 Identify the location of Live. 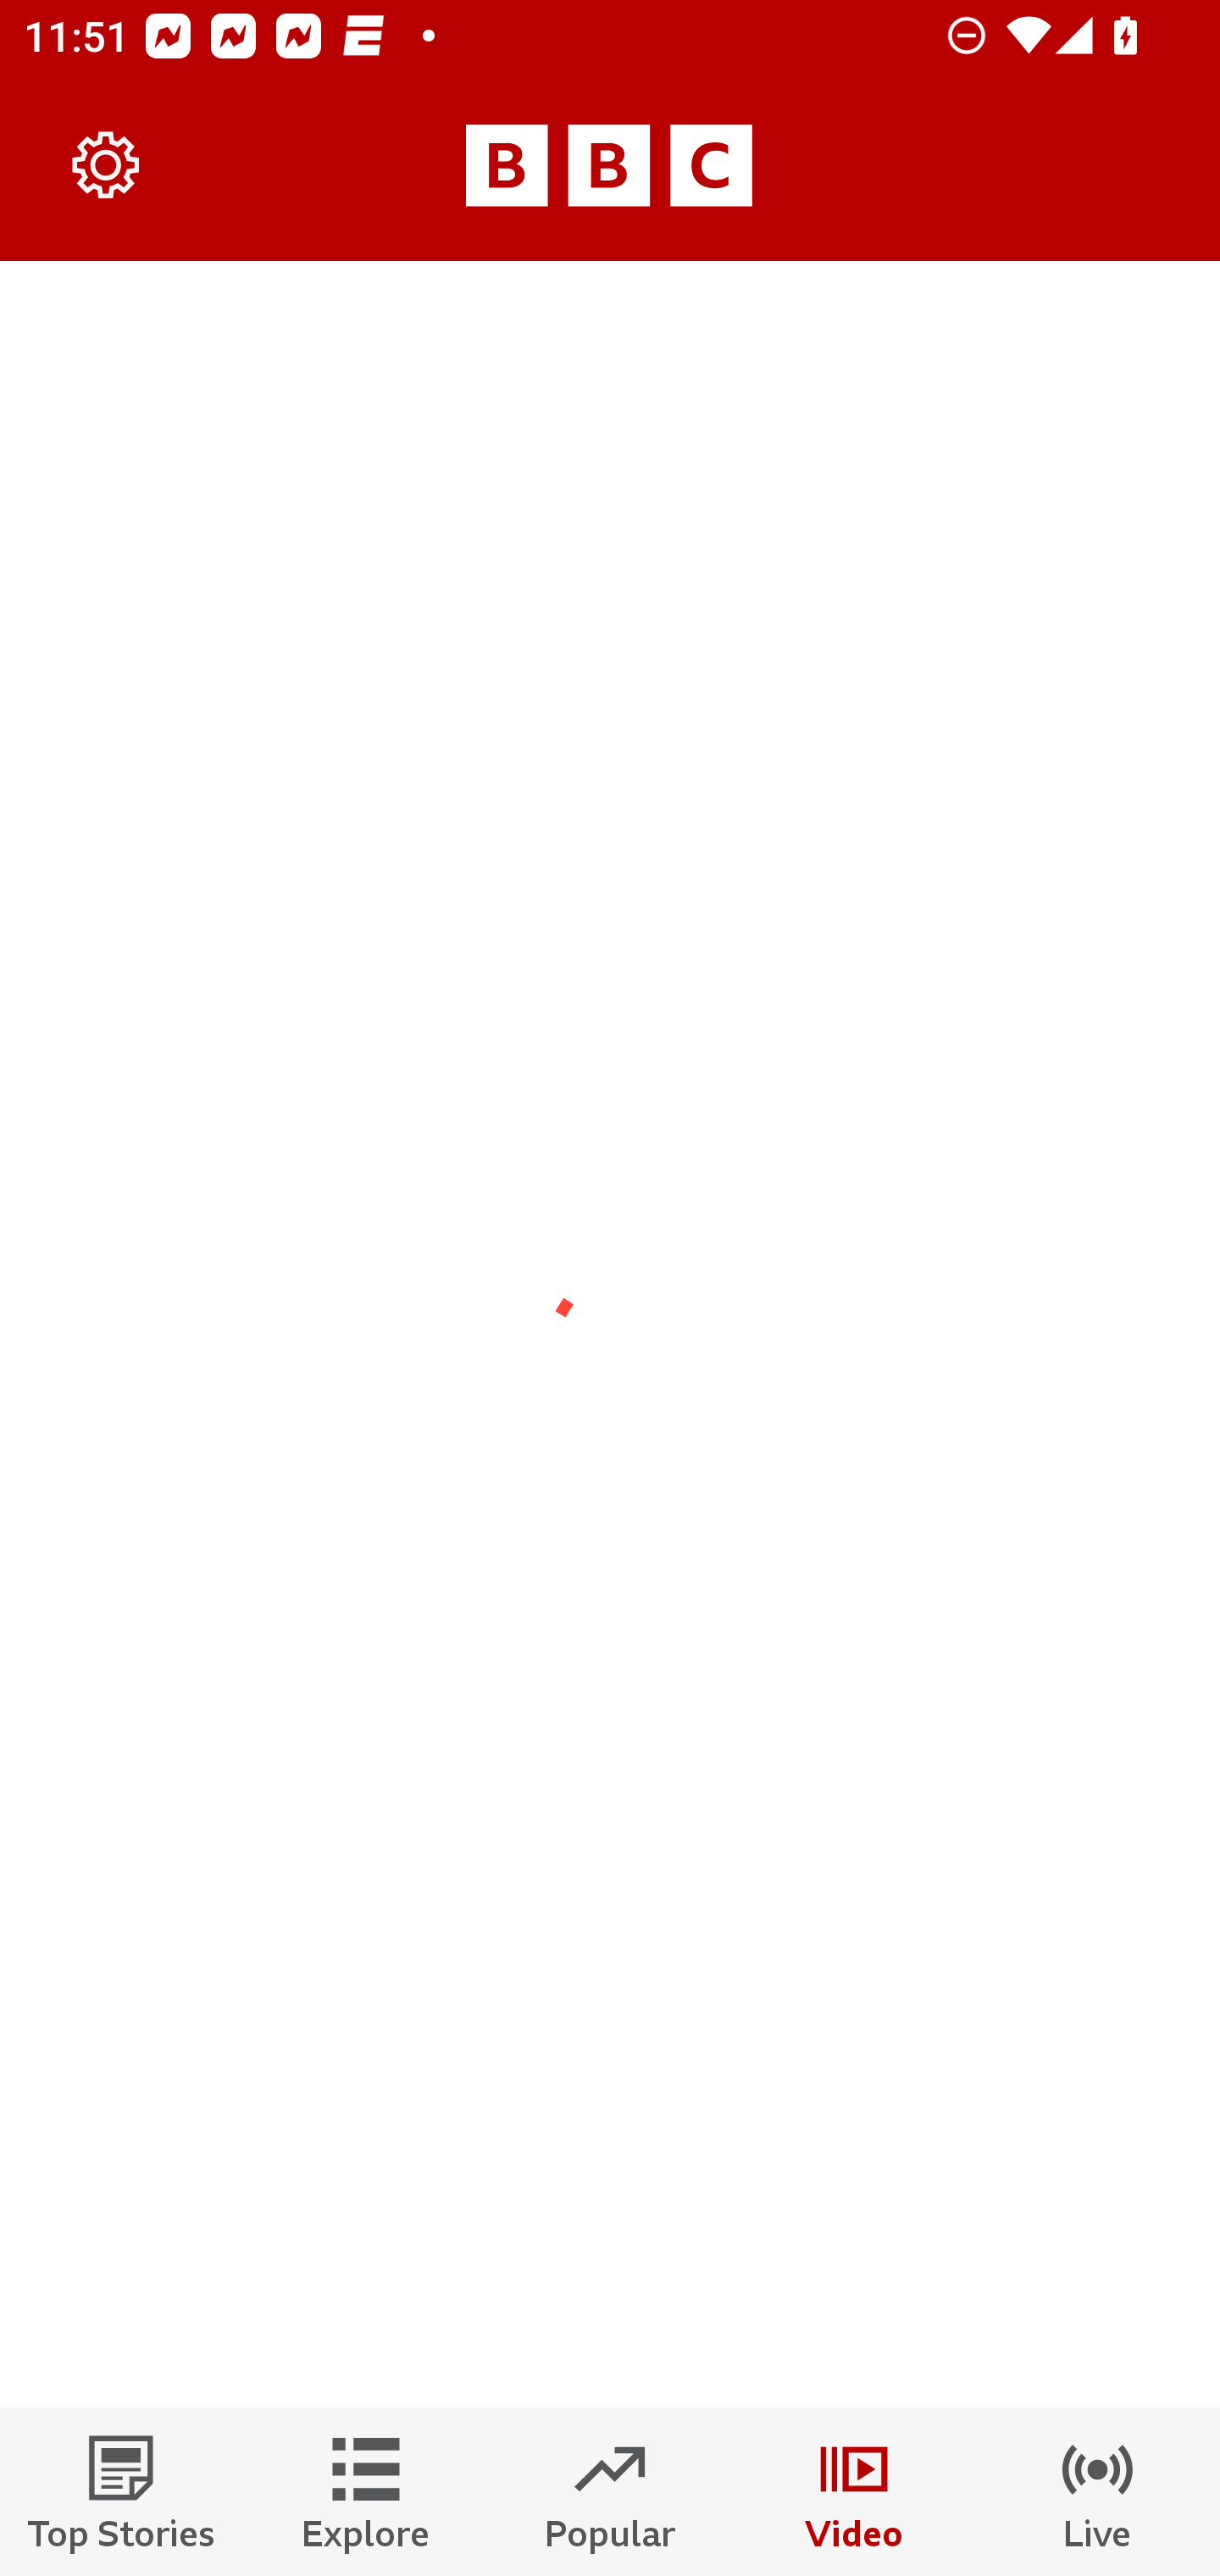
(1098, 2493).